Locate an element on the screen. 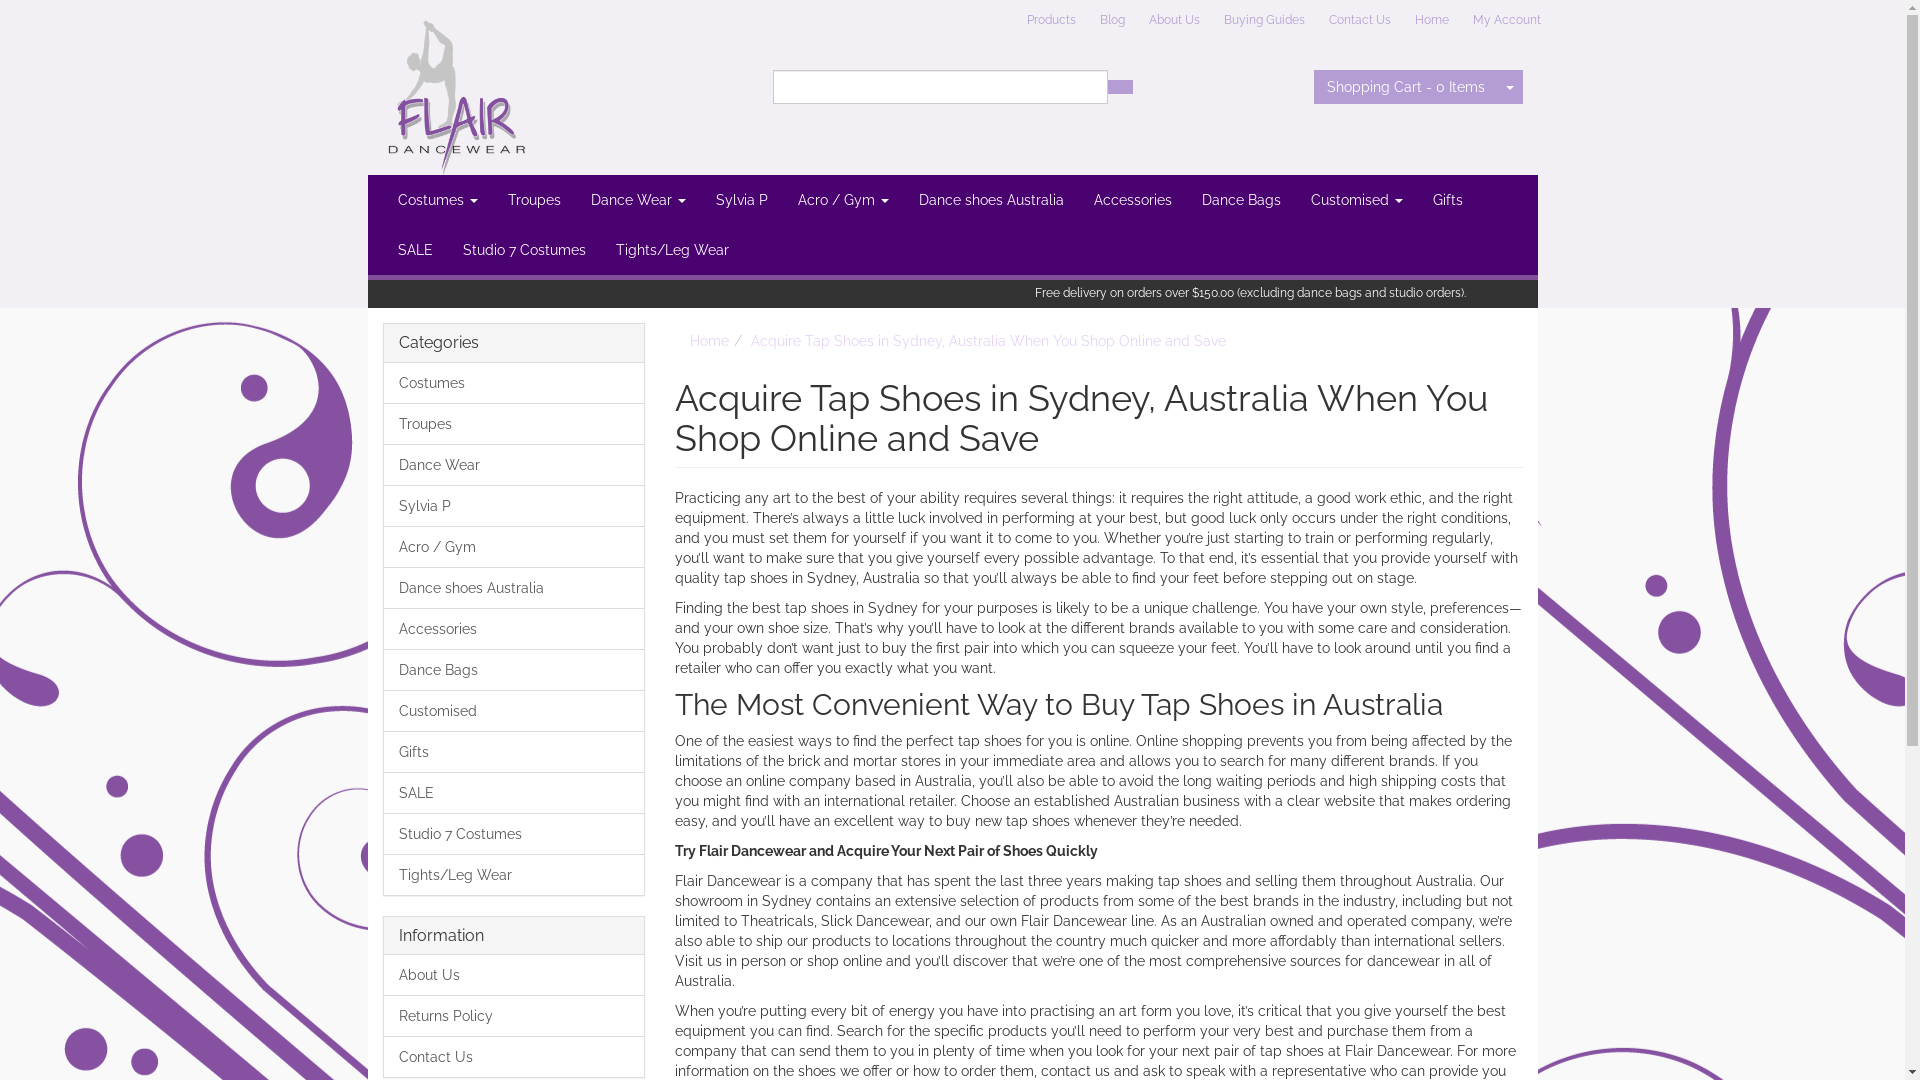 This screenshot has height=1080, width=1920. Acro / Gym is located at coordinates (514, 547).